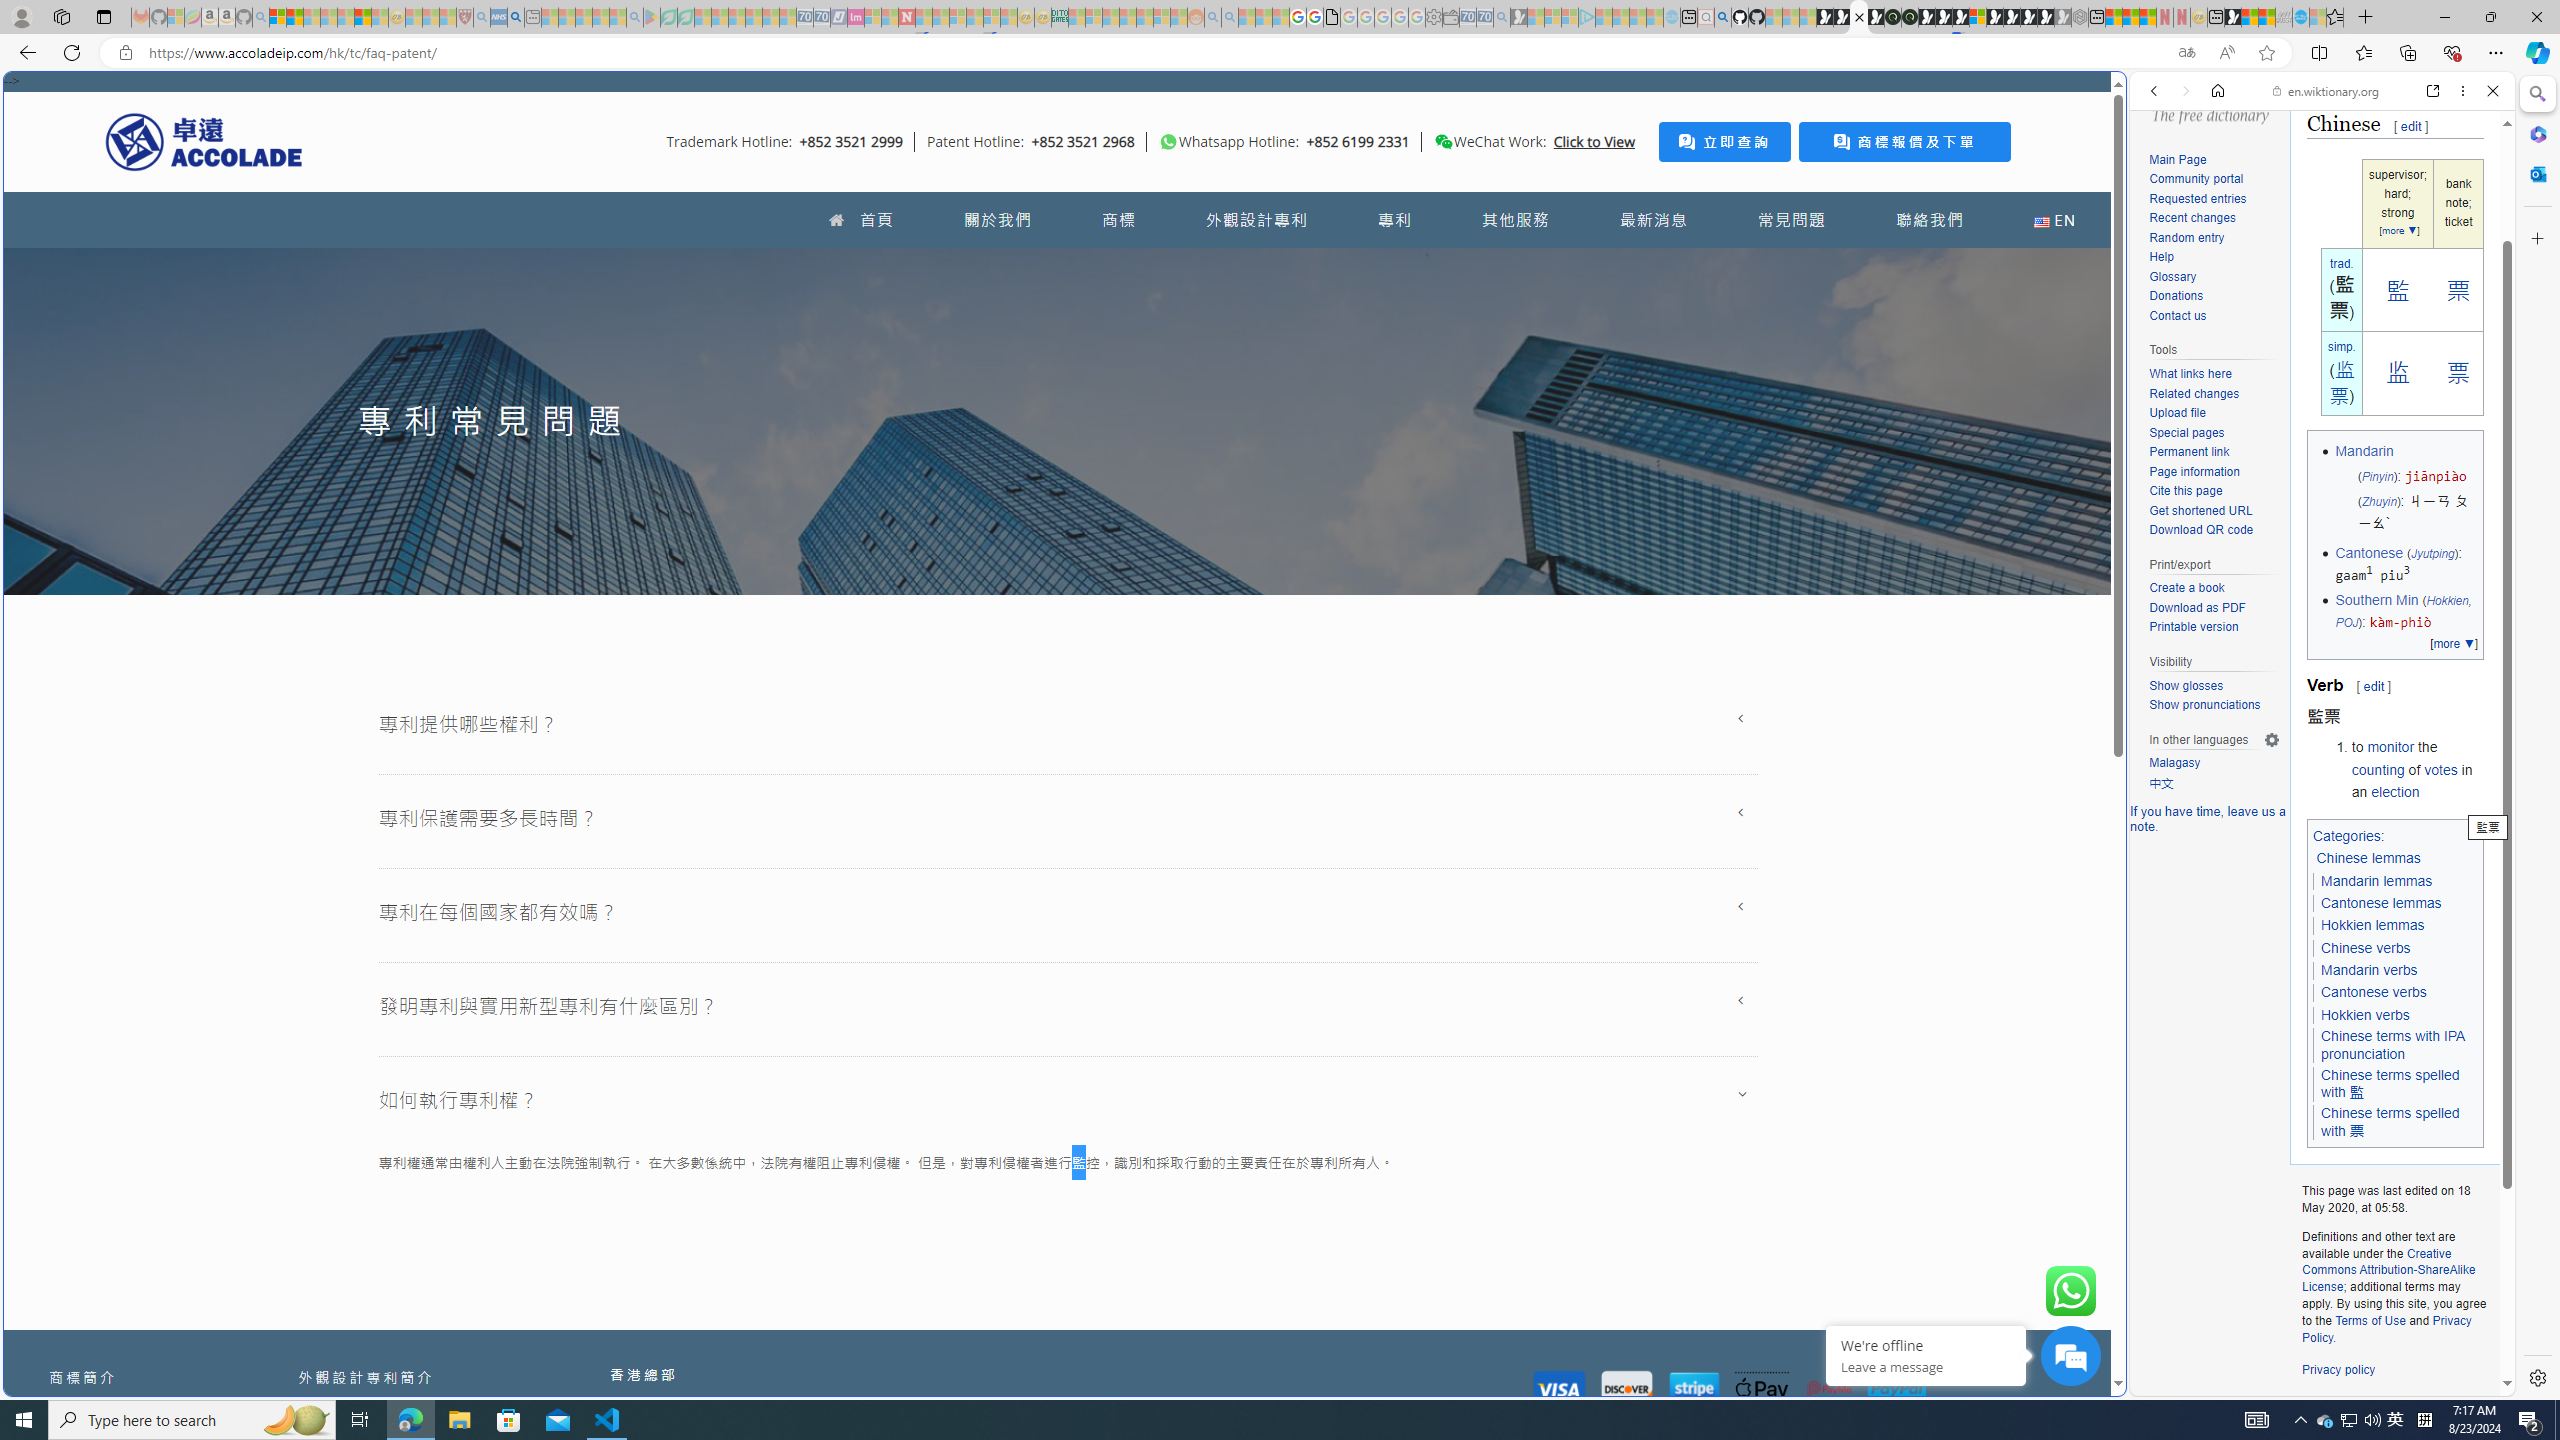 This screenshot has width=2560, height=1440. I want to click on bank note; ticket, so click(2458, 204).